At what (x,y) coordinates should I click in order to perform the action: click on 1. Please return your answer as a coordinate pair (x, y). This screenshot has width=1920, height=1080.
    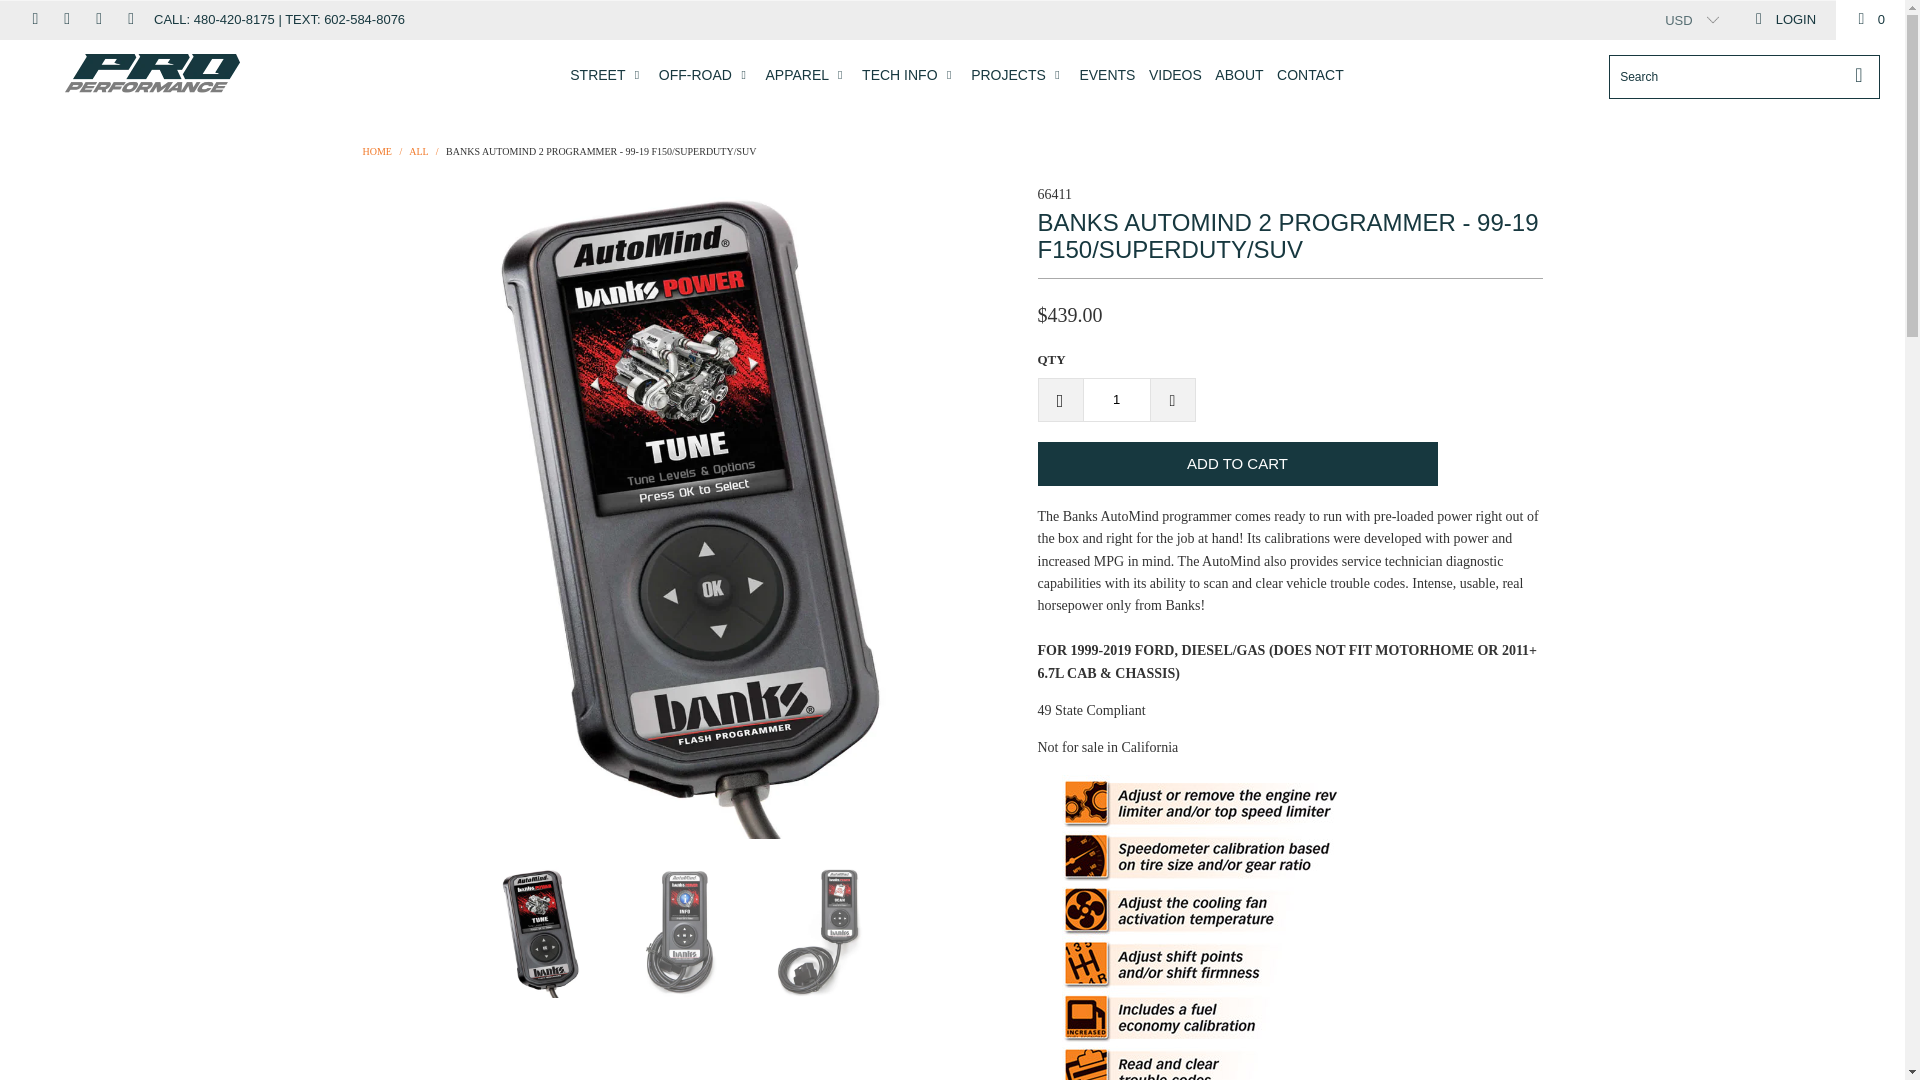
    Looking at the image, I should click on (1116, 400).